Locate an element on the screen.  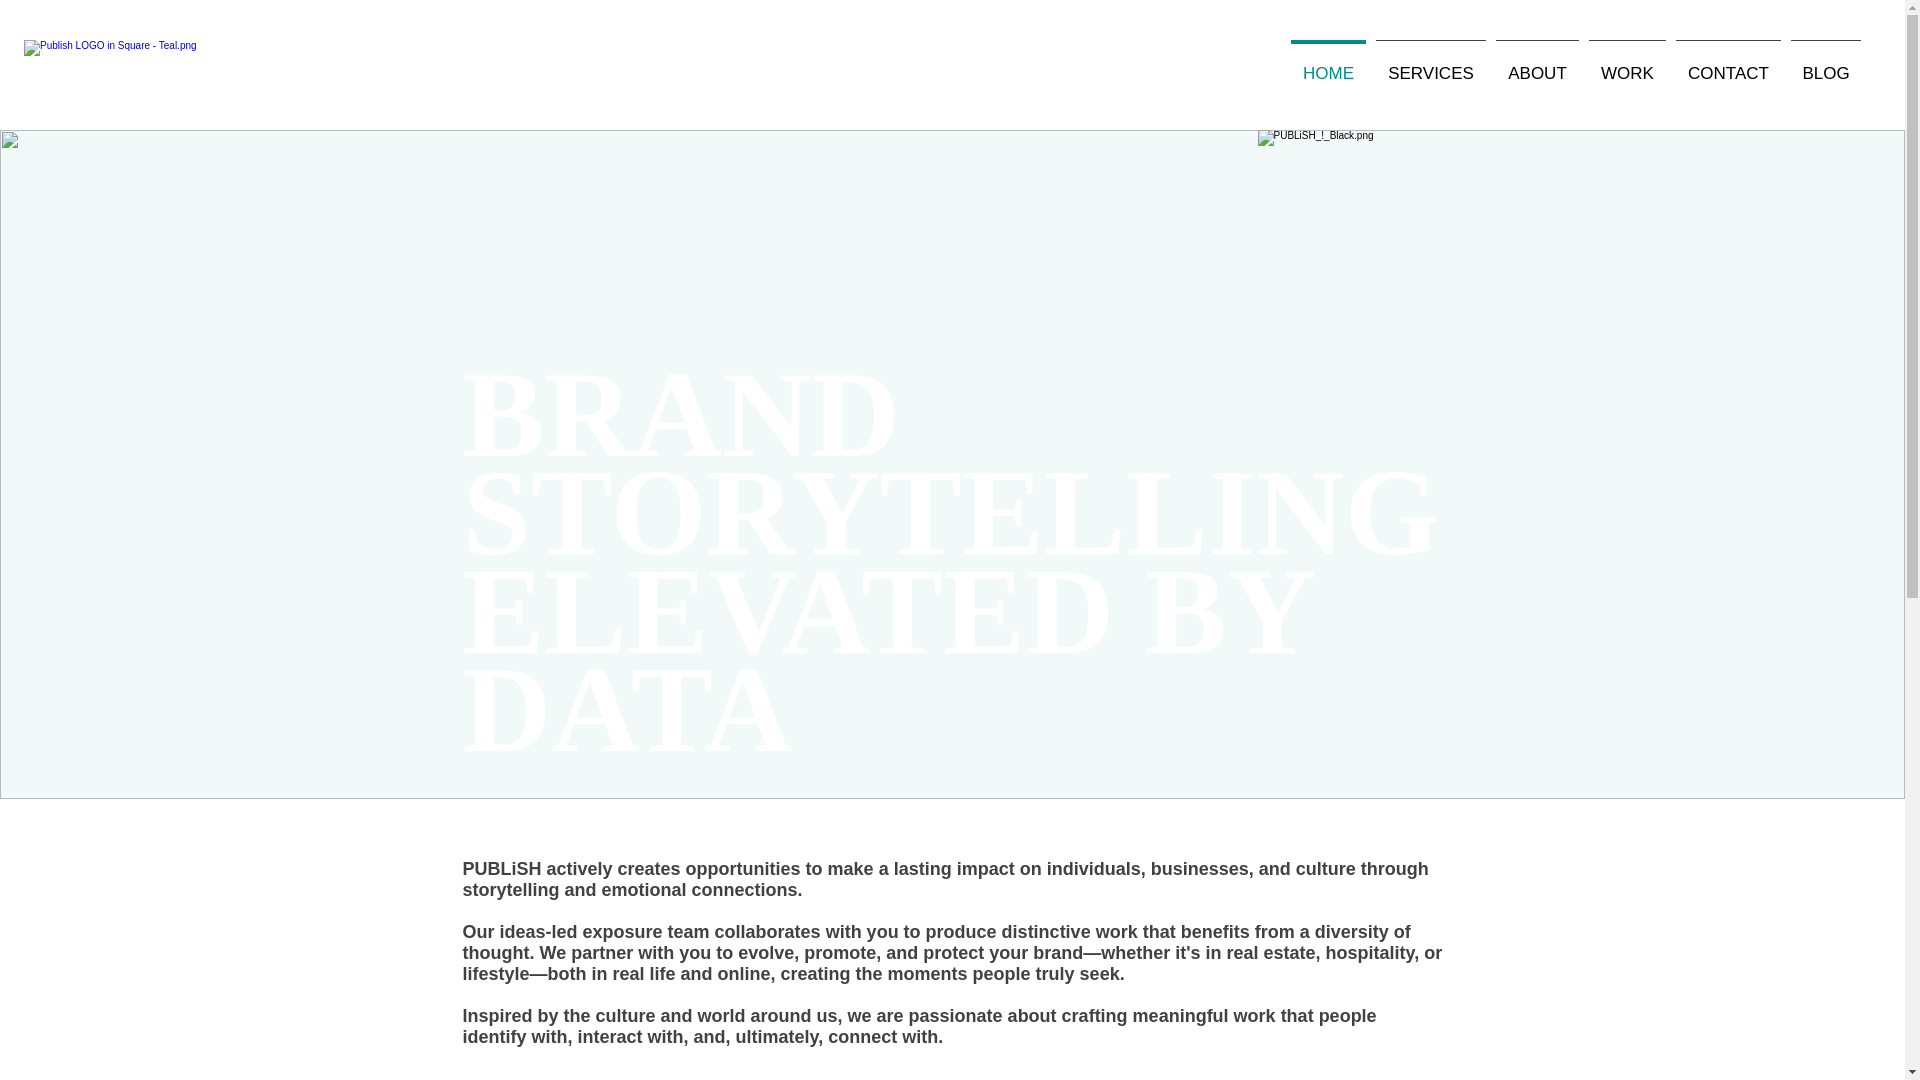
ABOUT is located at coordinates (1538, 64).